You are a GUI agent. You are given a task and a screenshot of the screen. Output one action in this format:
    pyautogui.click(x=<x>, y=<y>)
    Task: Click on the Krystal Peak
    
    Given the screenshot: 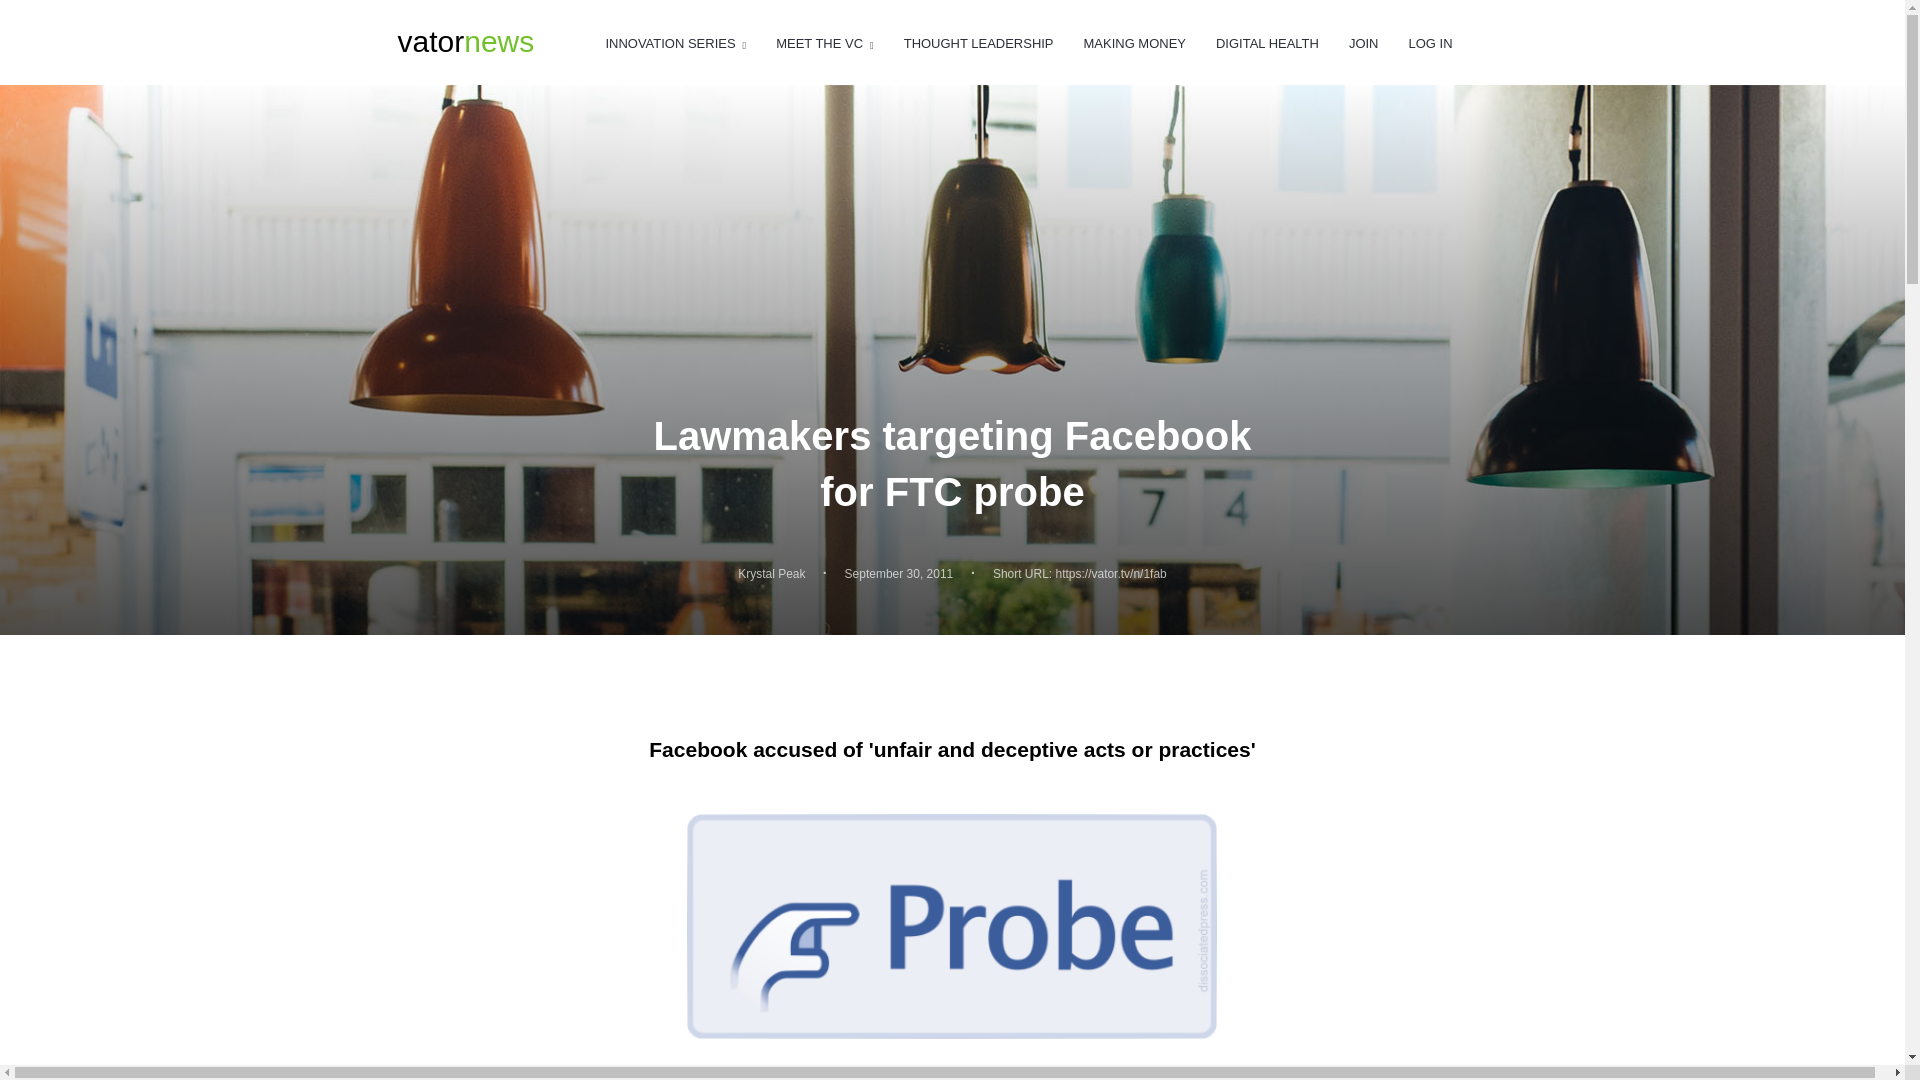 What is the action you would take?
    pyautogui.click(x=1267, y=44)
    